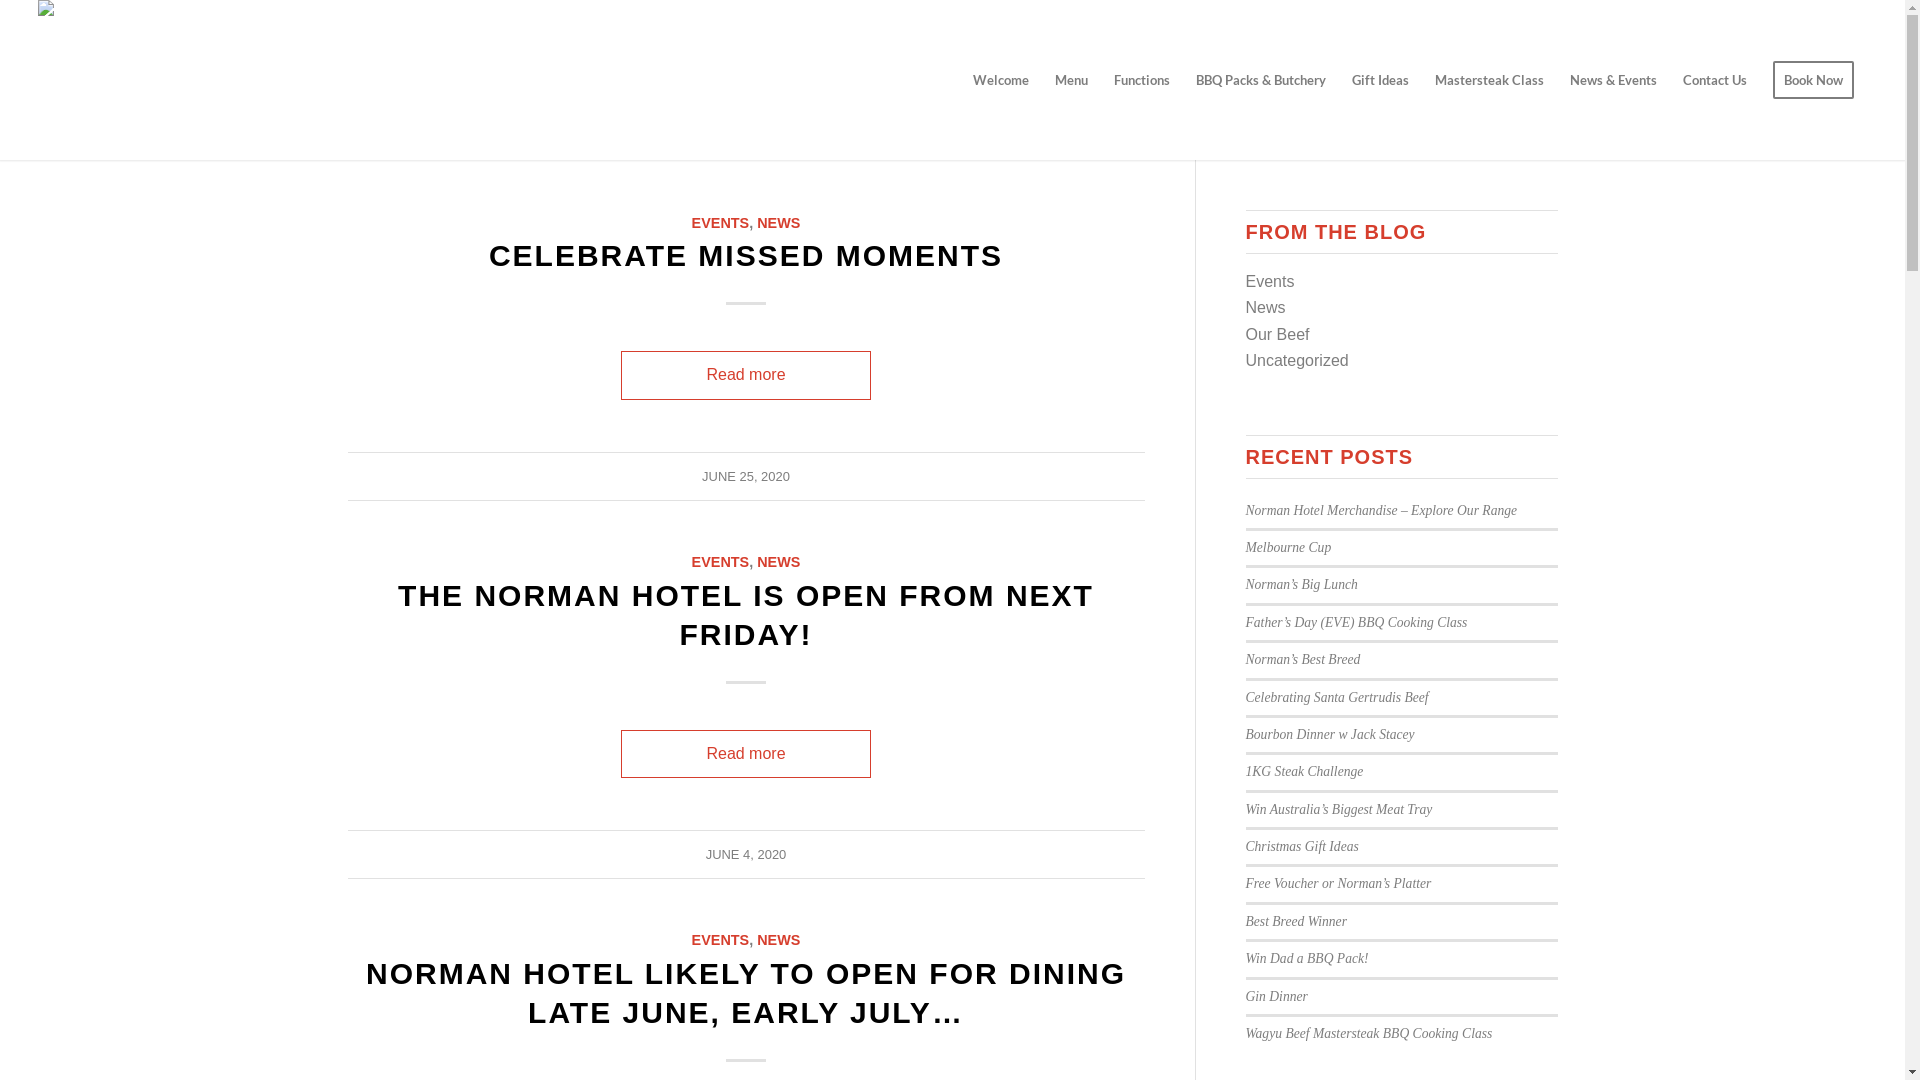  I want to click on THE NORMAN HOTEL IS OPEN FROM NEXT FRIDAY!, so click(746, 615).